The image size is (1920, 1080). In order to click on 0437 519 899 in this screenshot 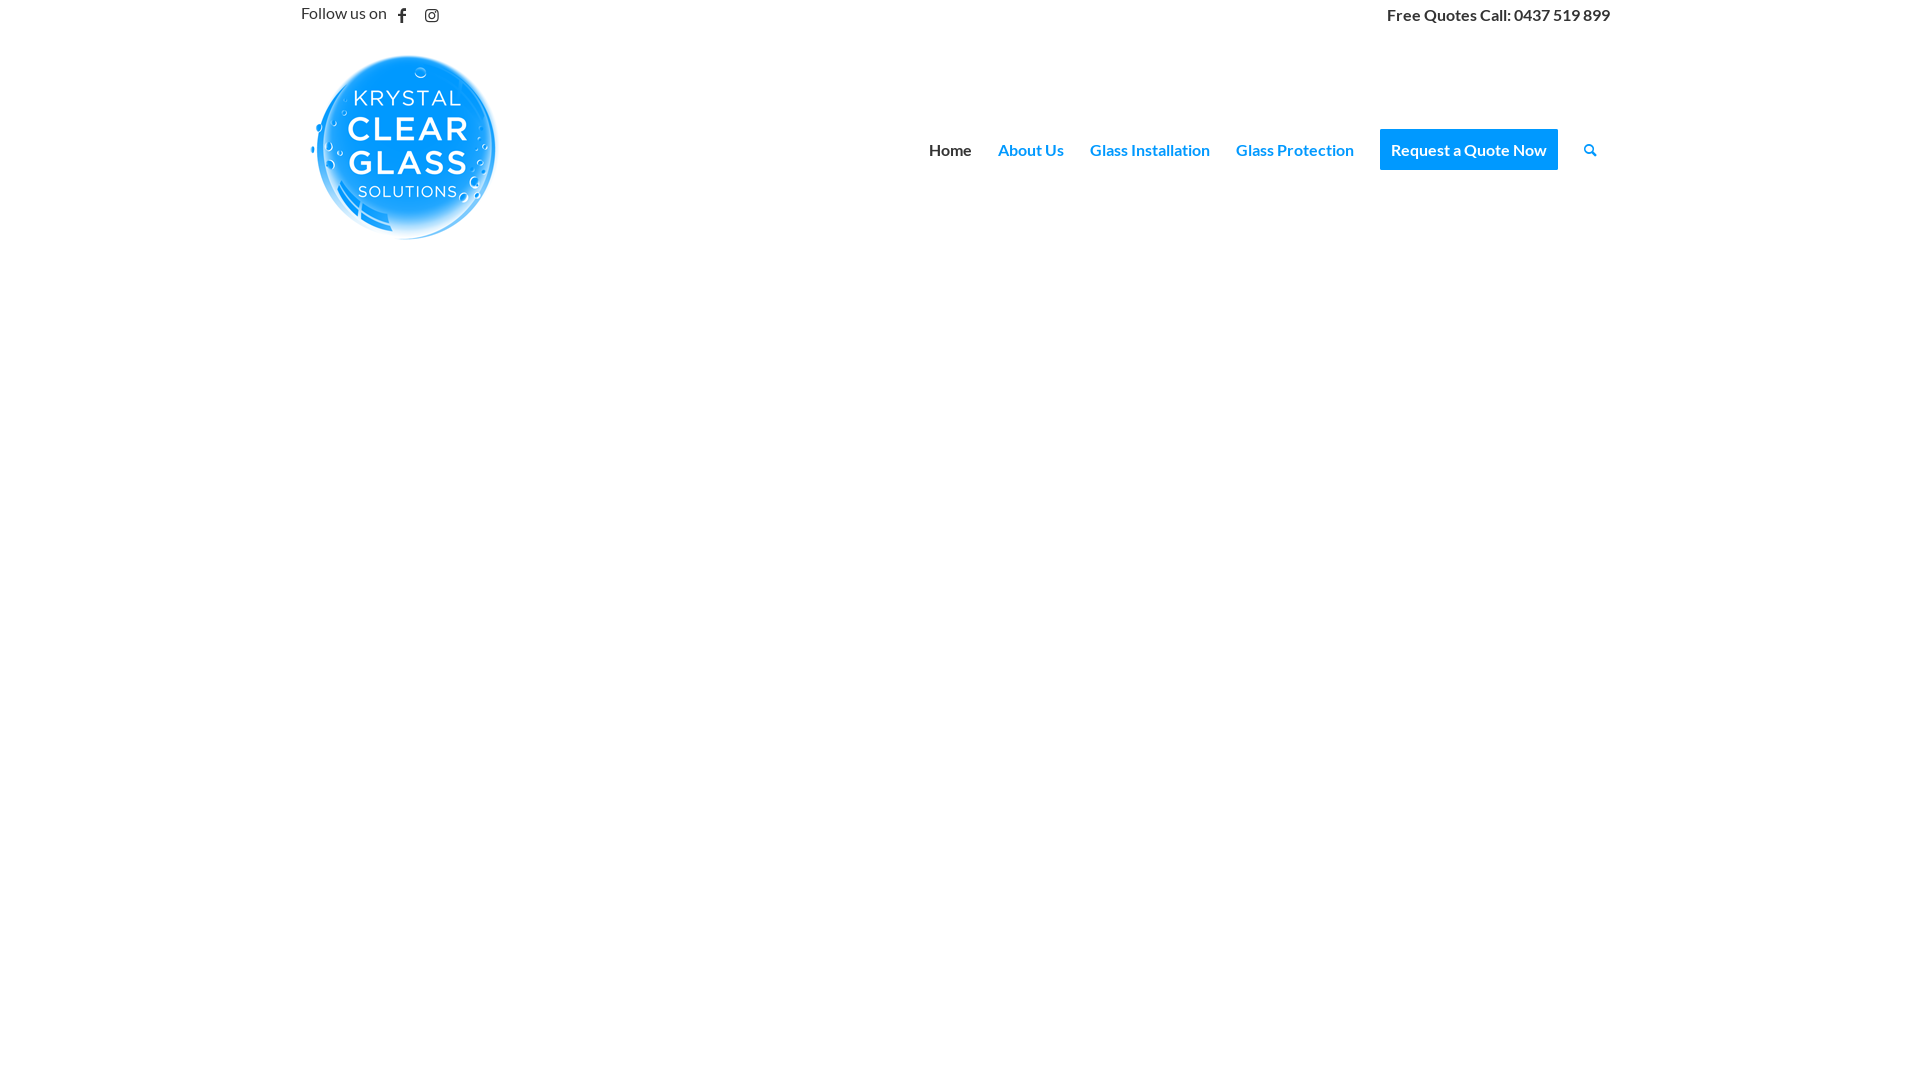, I will do `click(1562, 14)`.